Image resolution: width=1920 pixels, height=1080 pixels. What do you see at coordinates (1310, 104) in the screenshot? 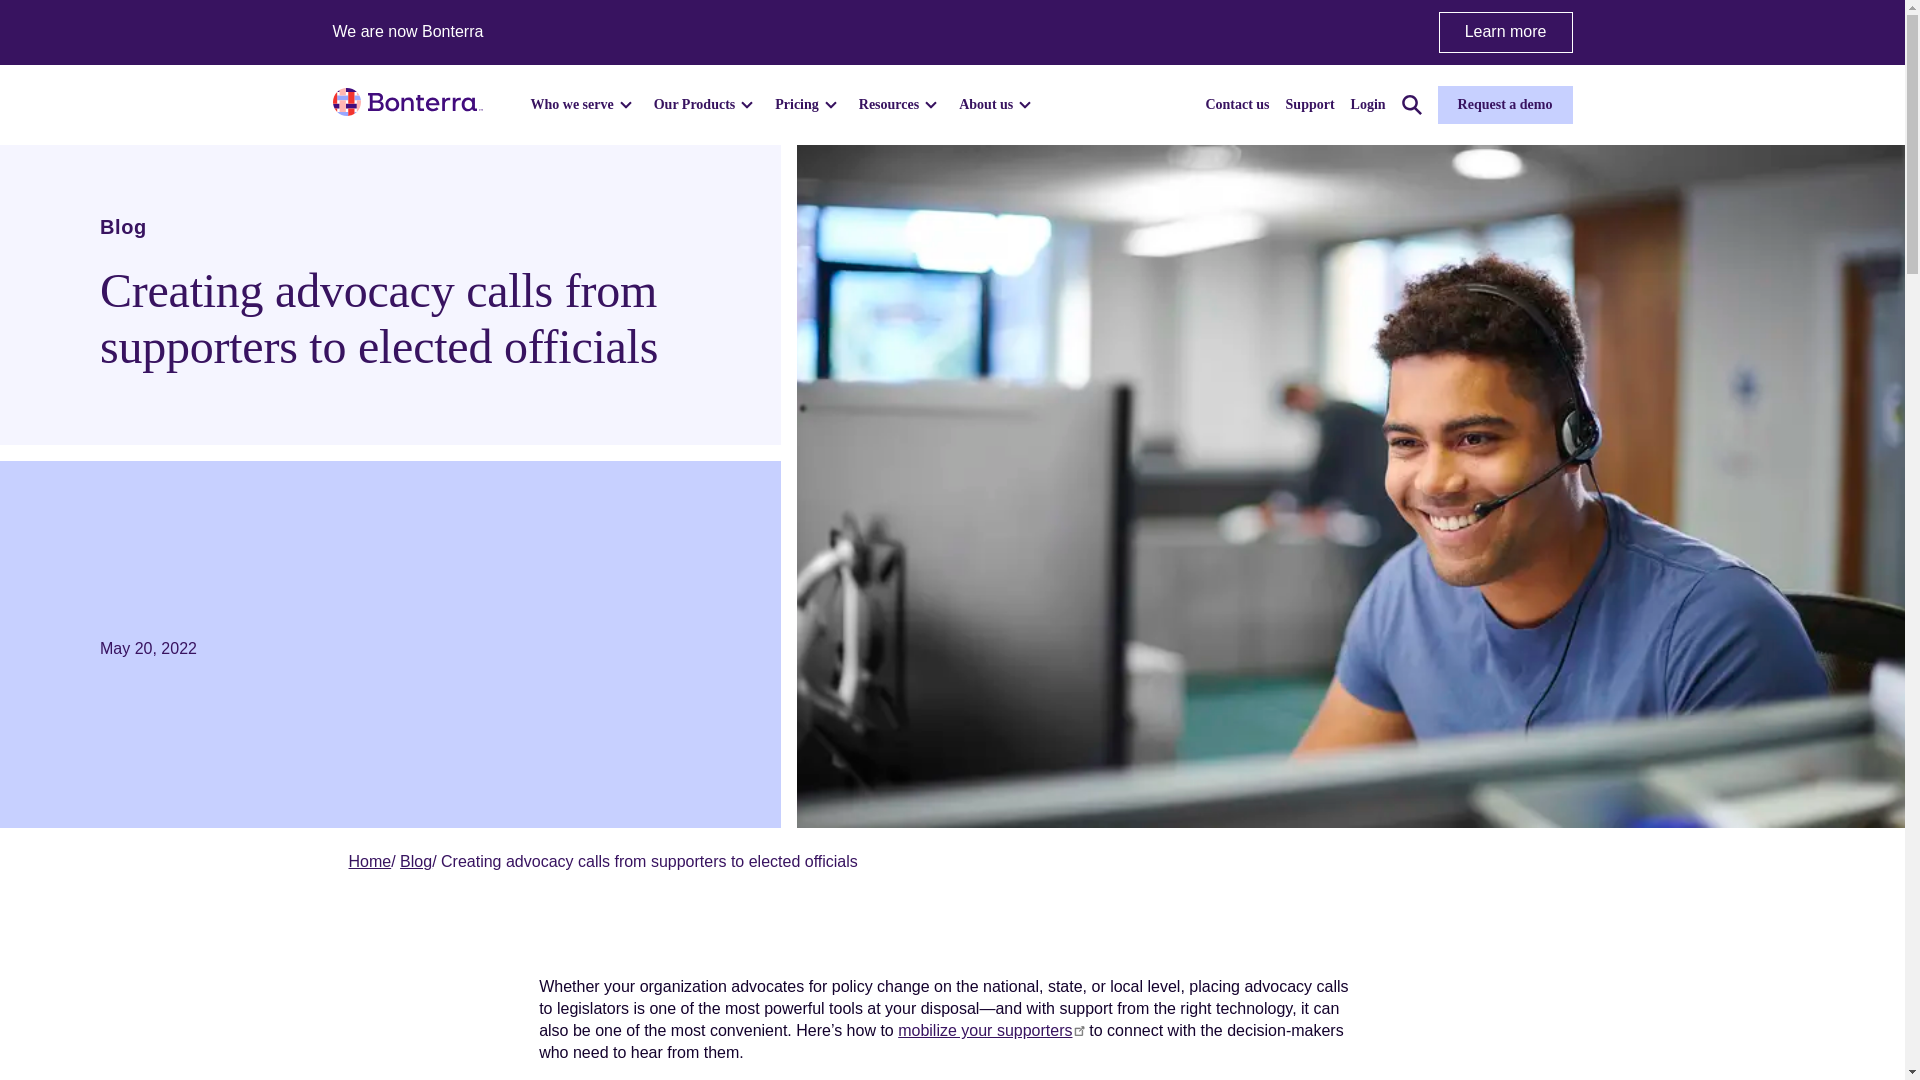
I see `Support` at bounding box center [1310, 104].